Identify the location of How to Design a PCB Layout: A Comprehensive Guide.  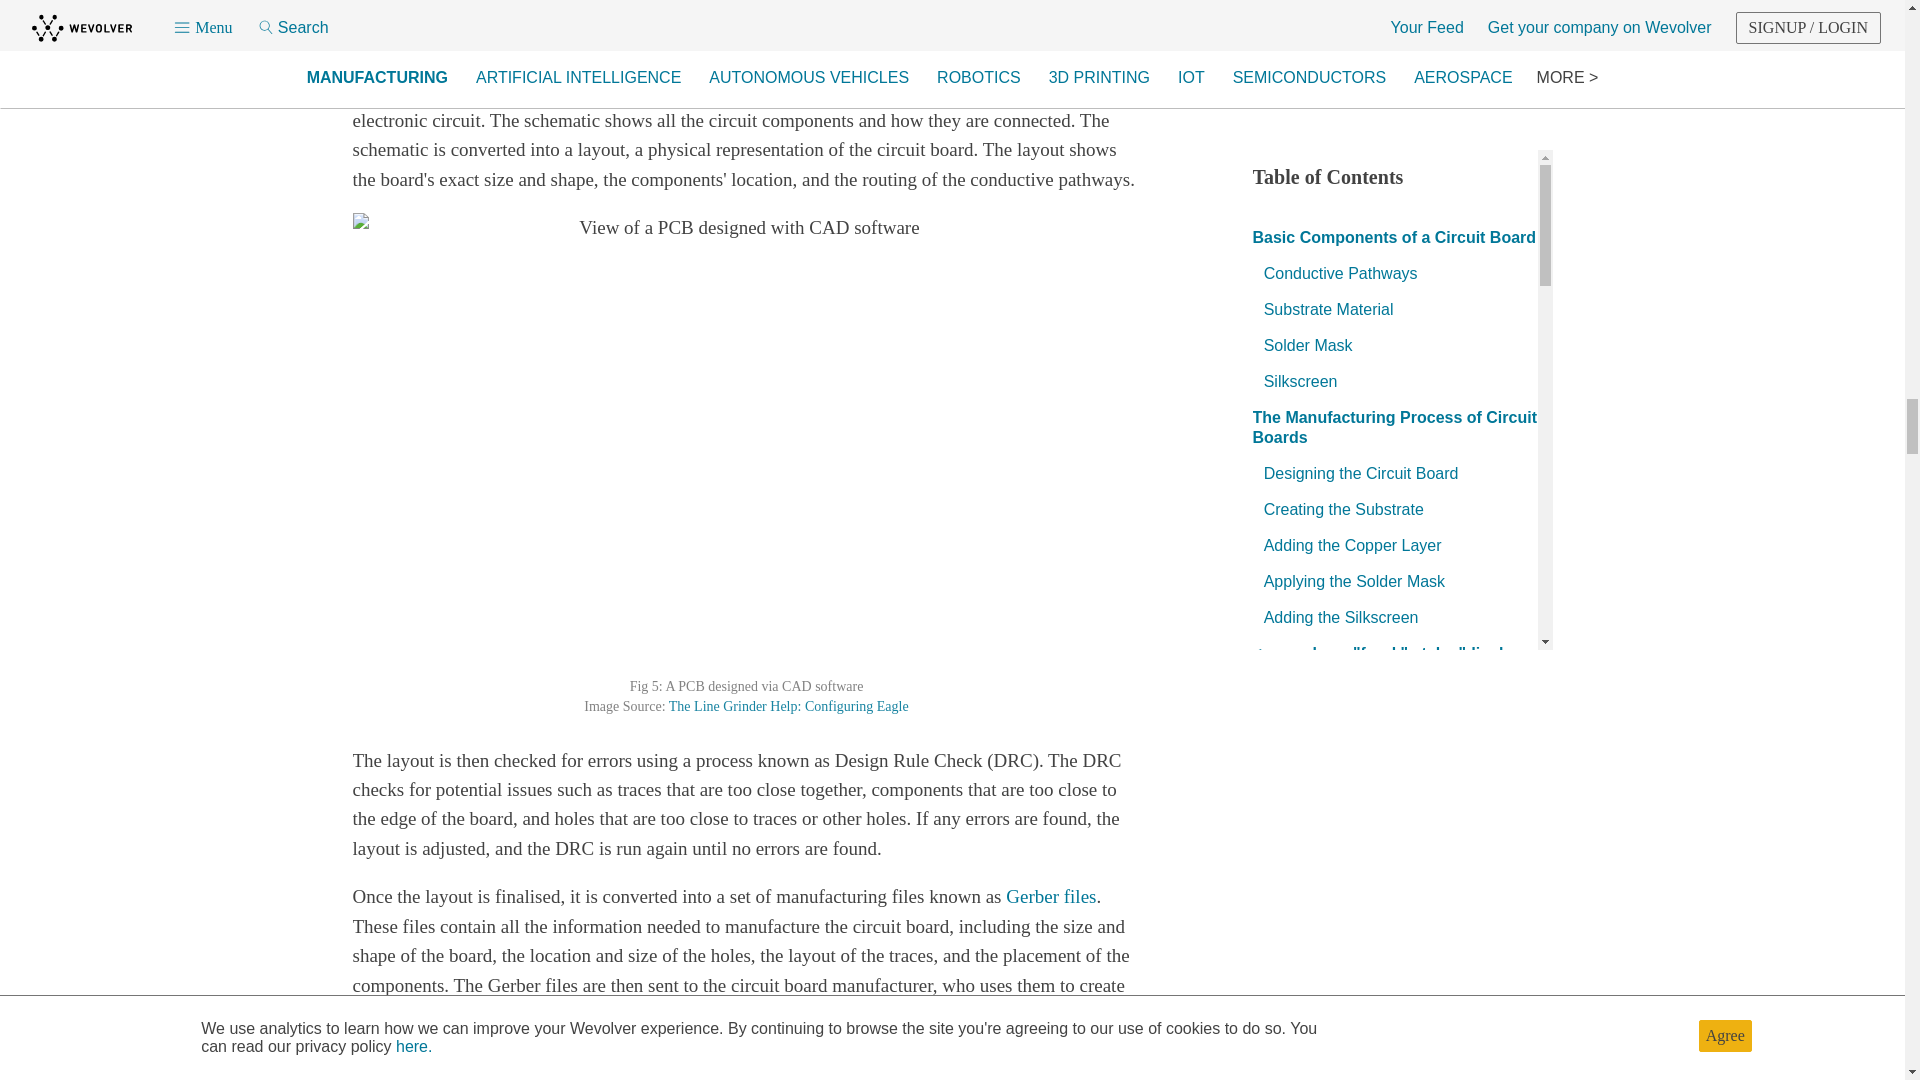
(711, 1062).